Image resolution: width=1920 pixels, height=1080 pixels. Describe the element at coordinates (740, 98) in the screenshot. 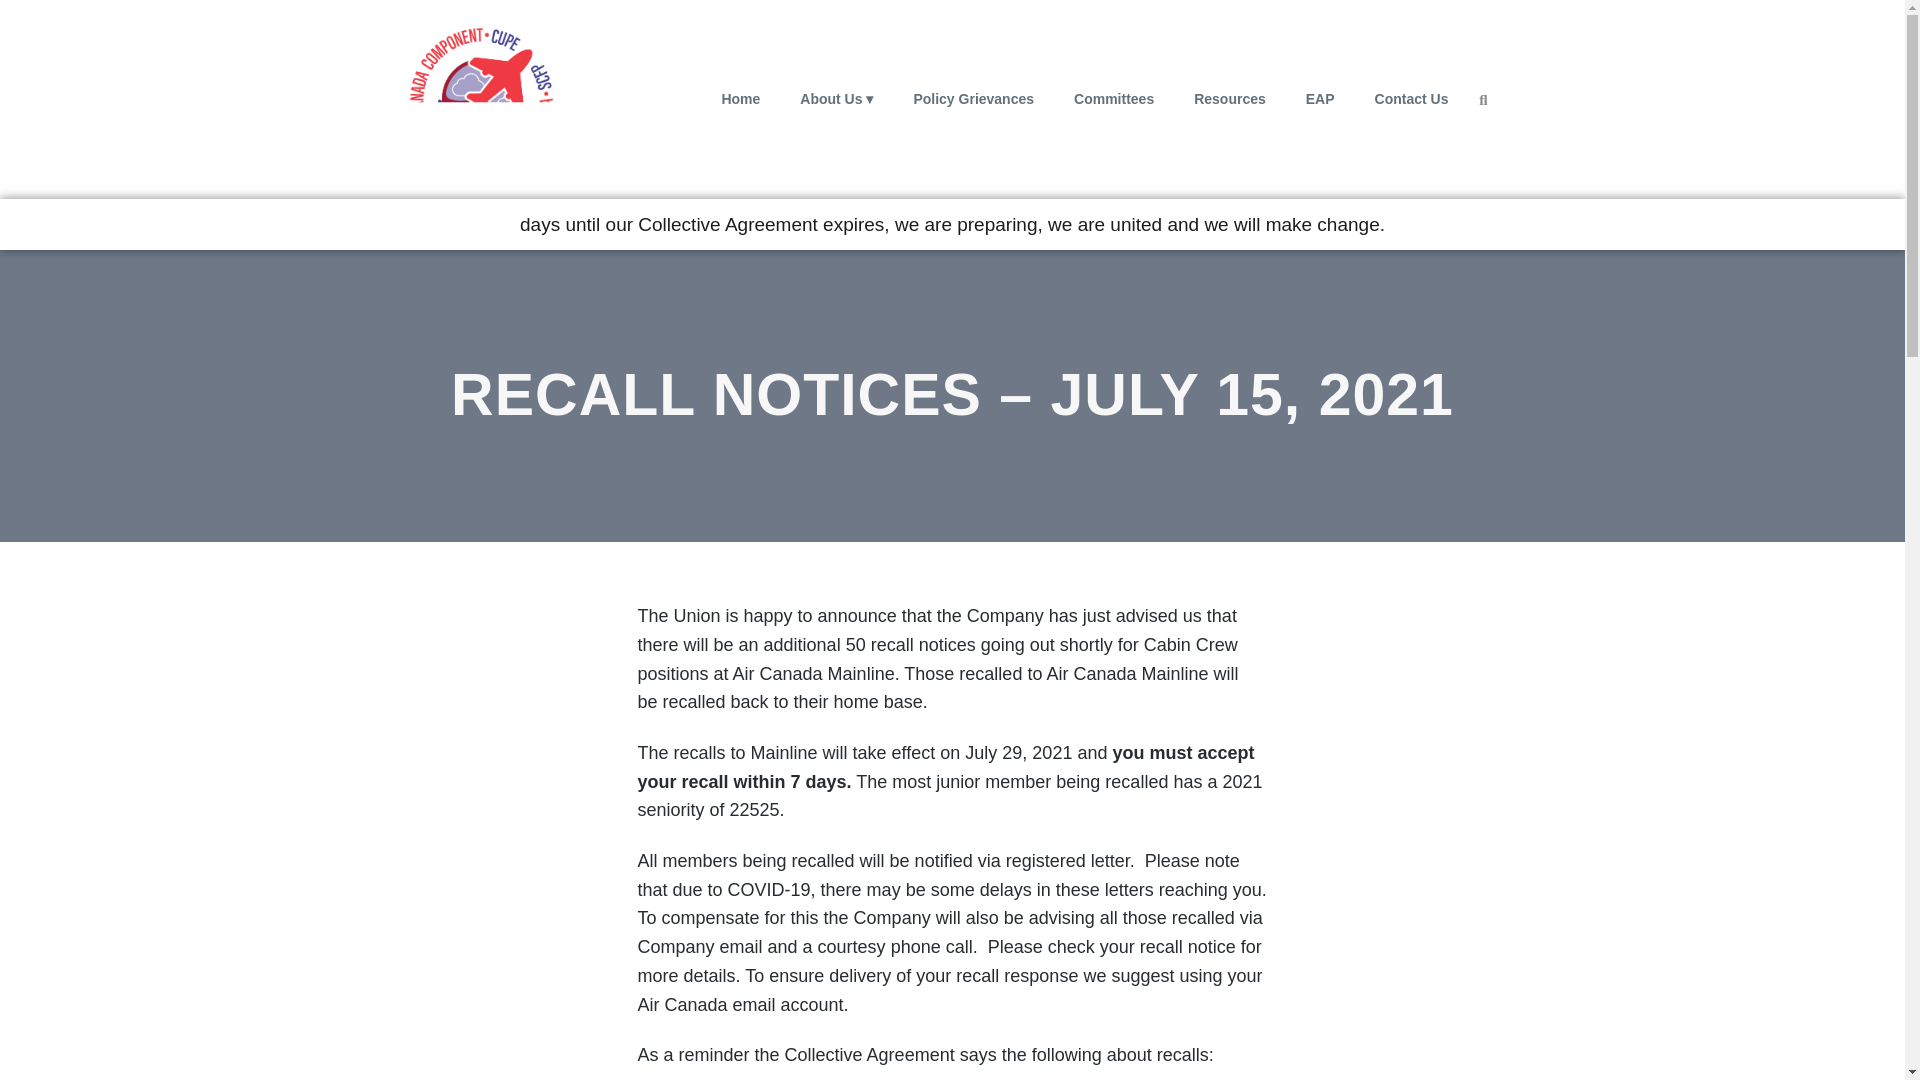

I see `Home` at that location.